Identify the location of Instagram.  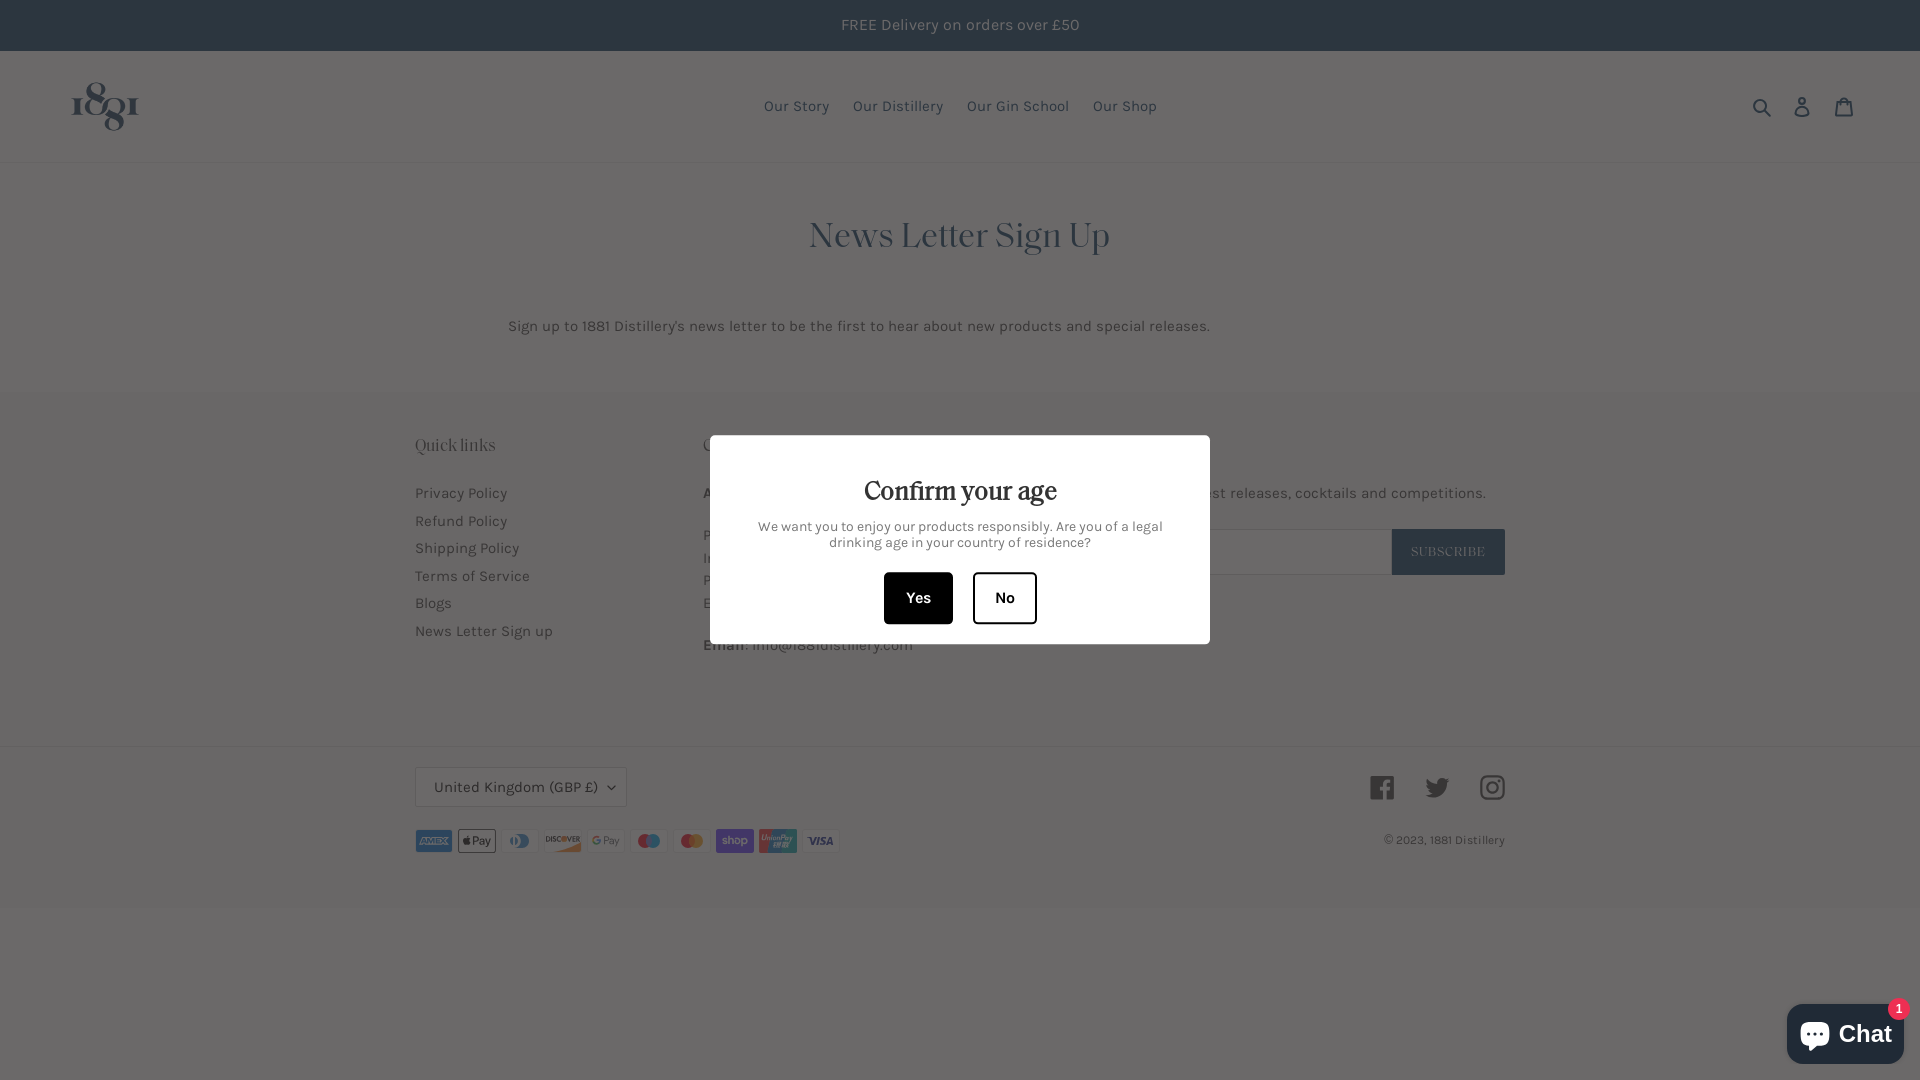
(1492, 788).